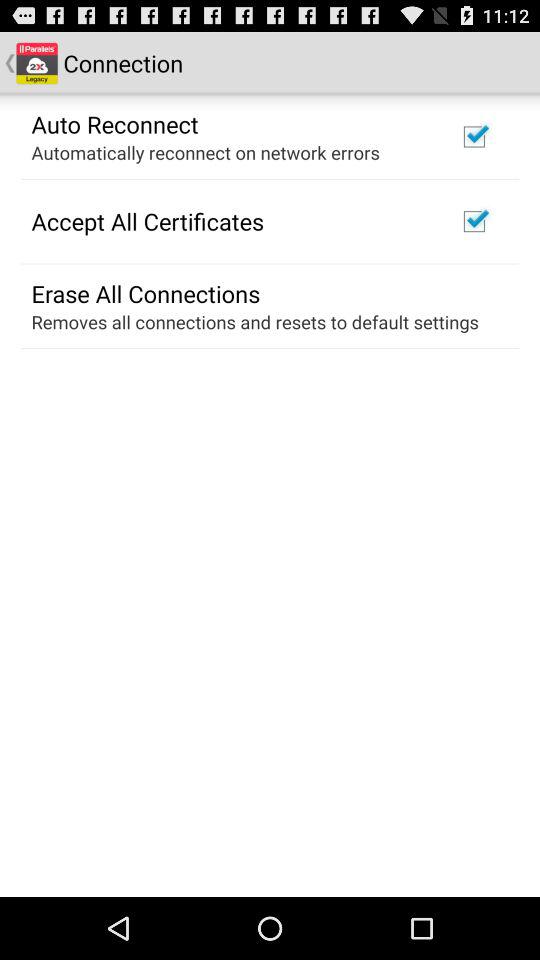  I want to click on select the item above accept all certificates app, so click(205, 152).